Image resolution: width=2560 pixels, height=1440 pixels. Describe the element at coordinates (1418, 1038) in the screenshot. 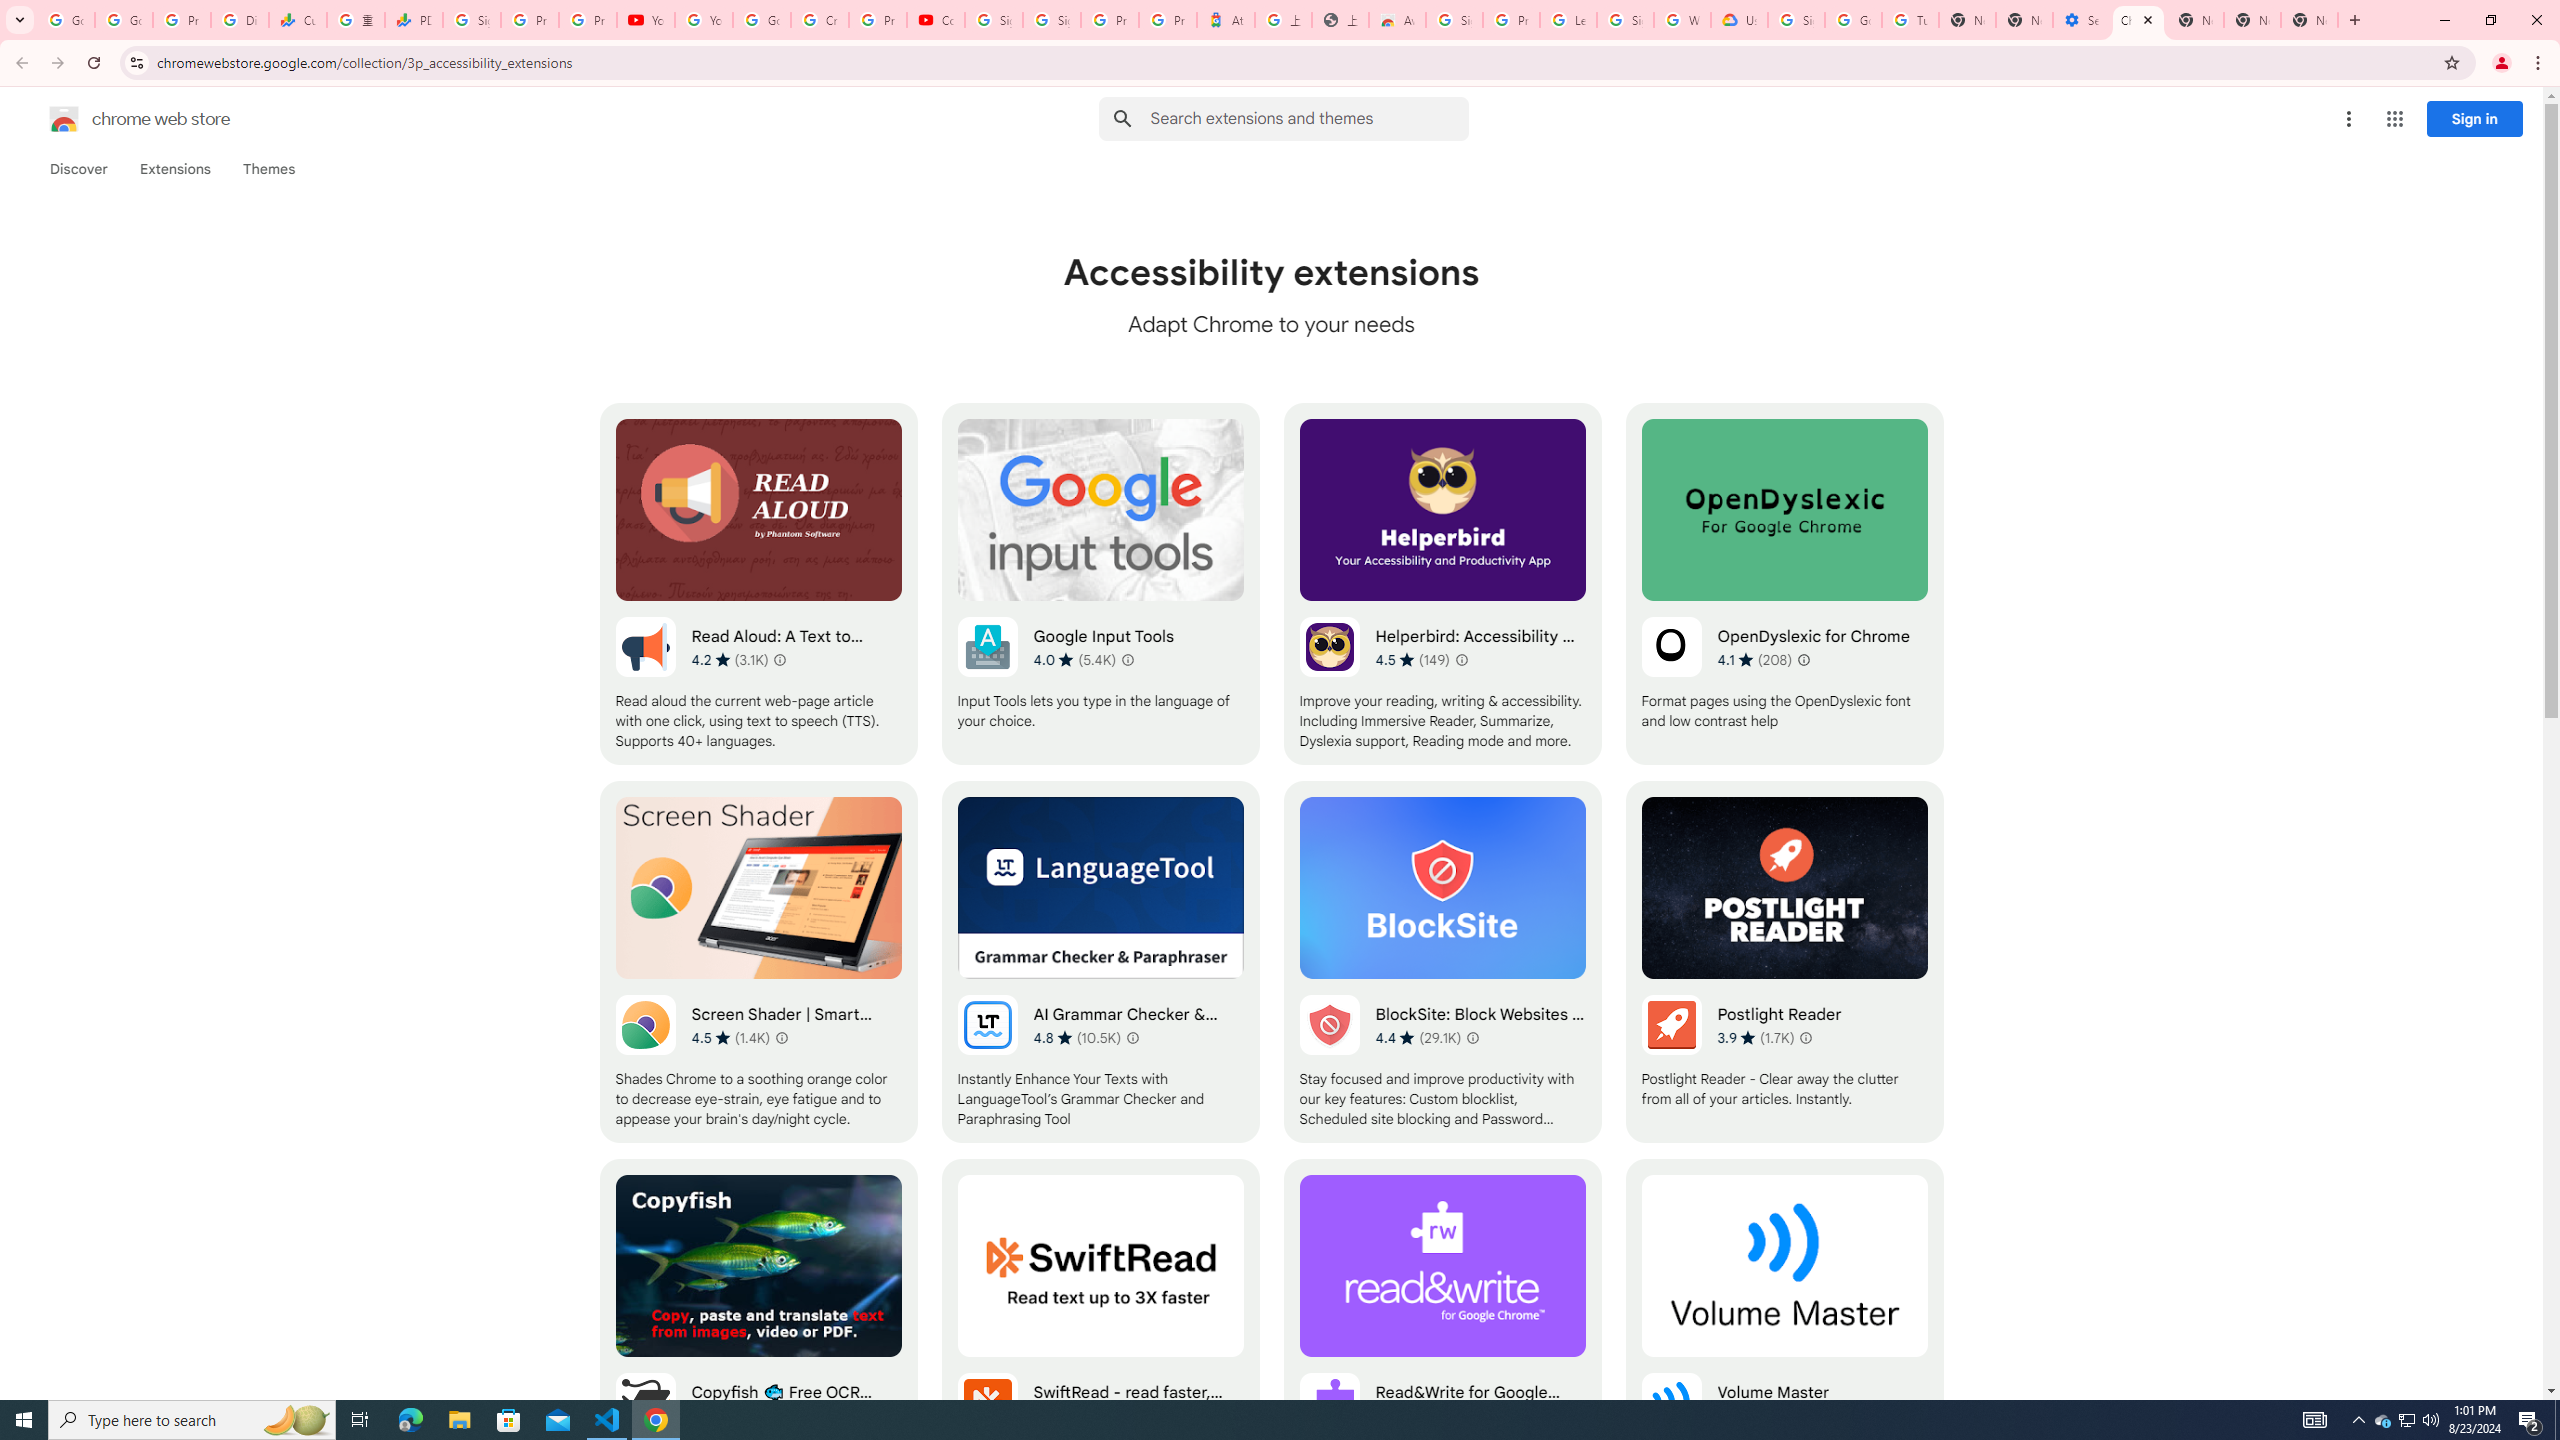

I see `Average rating 4.4 out of 5 stars. 29.1K ratings.` at that location.